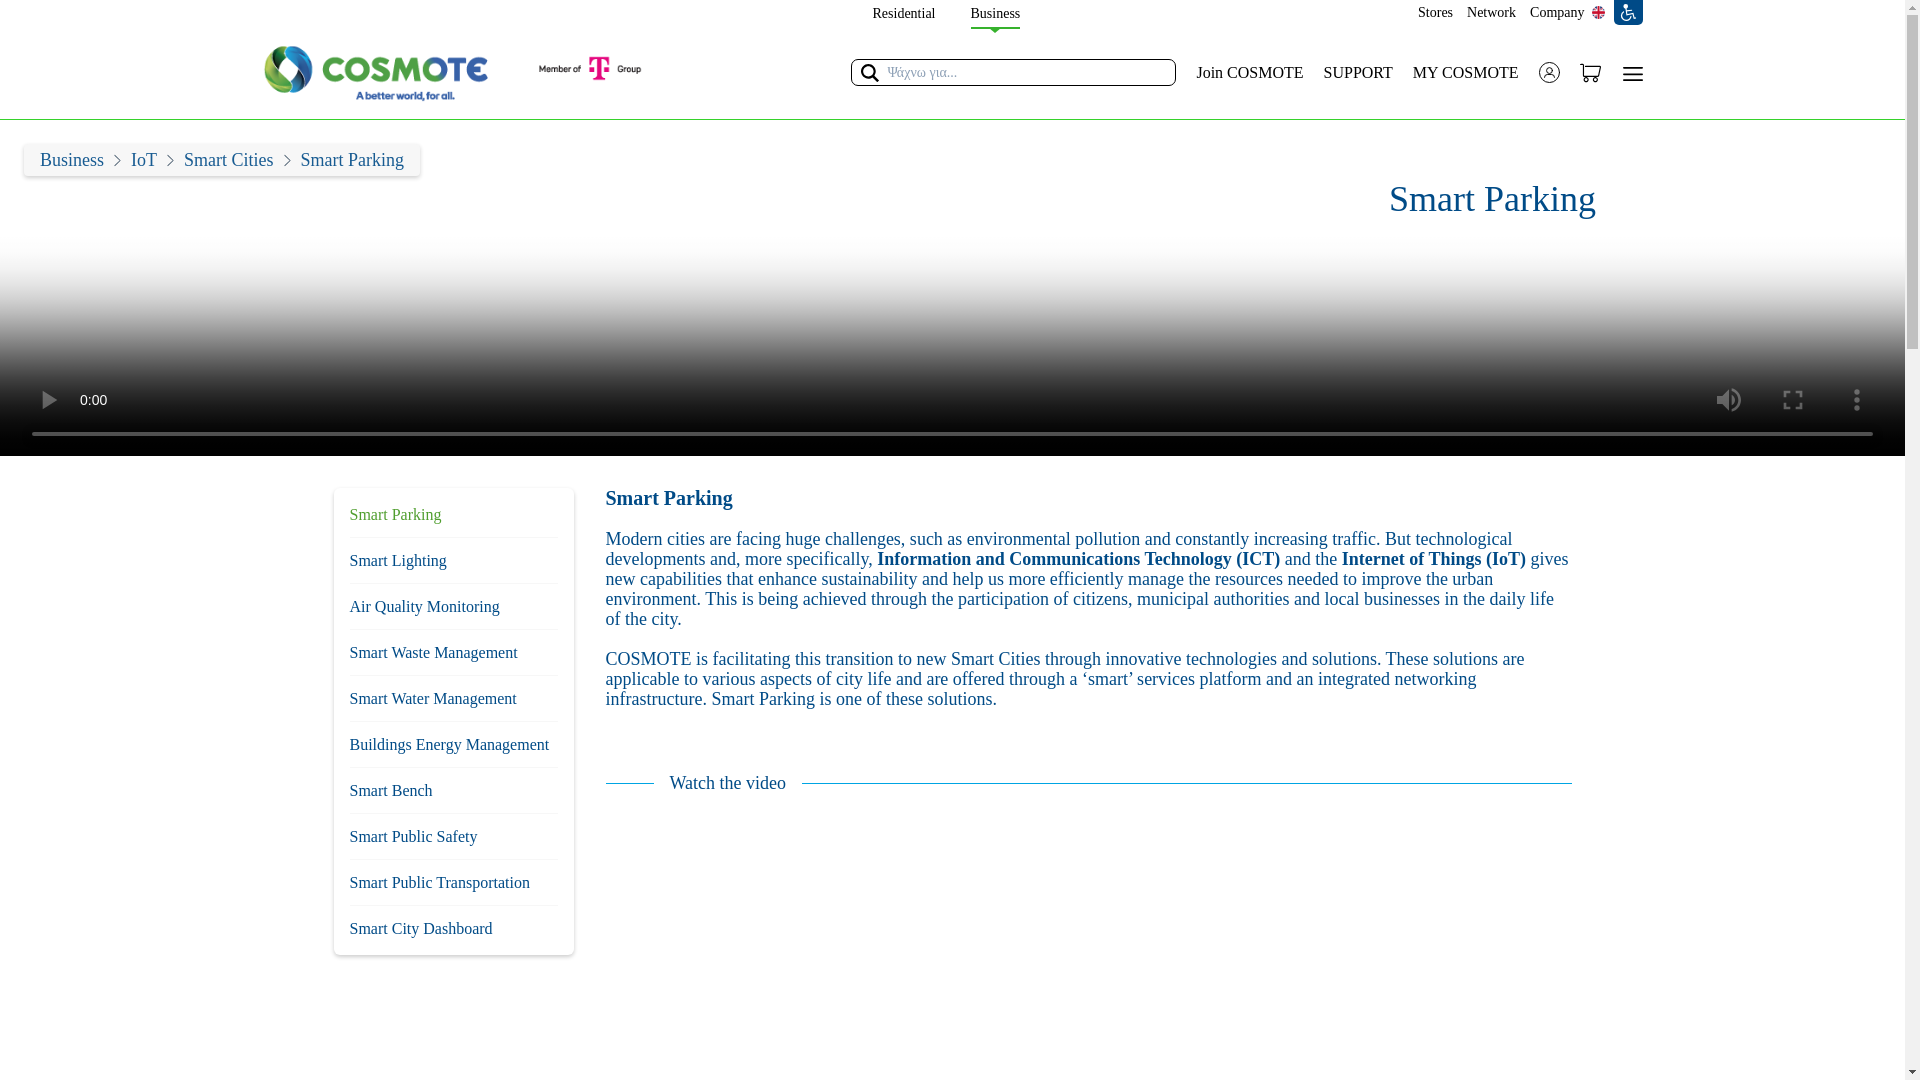 Image resolution: width=1920 pixels, height=1080 pixels. What do you see at coordinates (994, 14) in the screenshot?
I see `Business` at bounding box center [994, 14].